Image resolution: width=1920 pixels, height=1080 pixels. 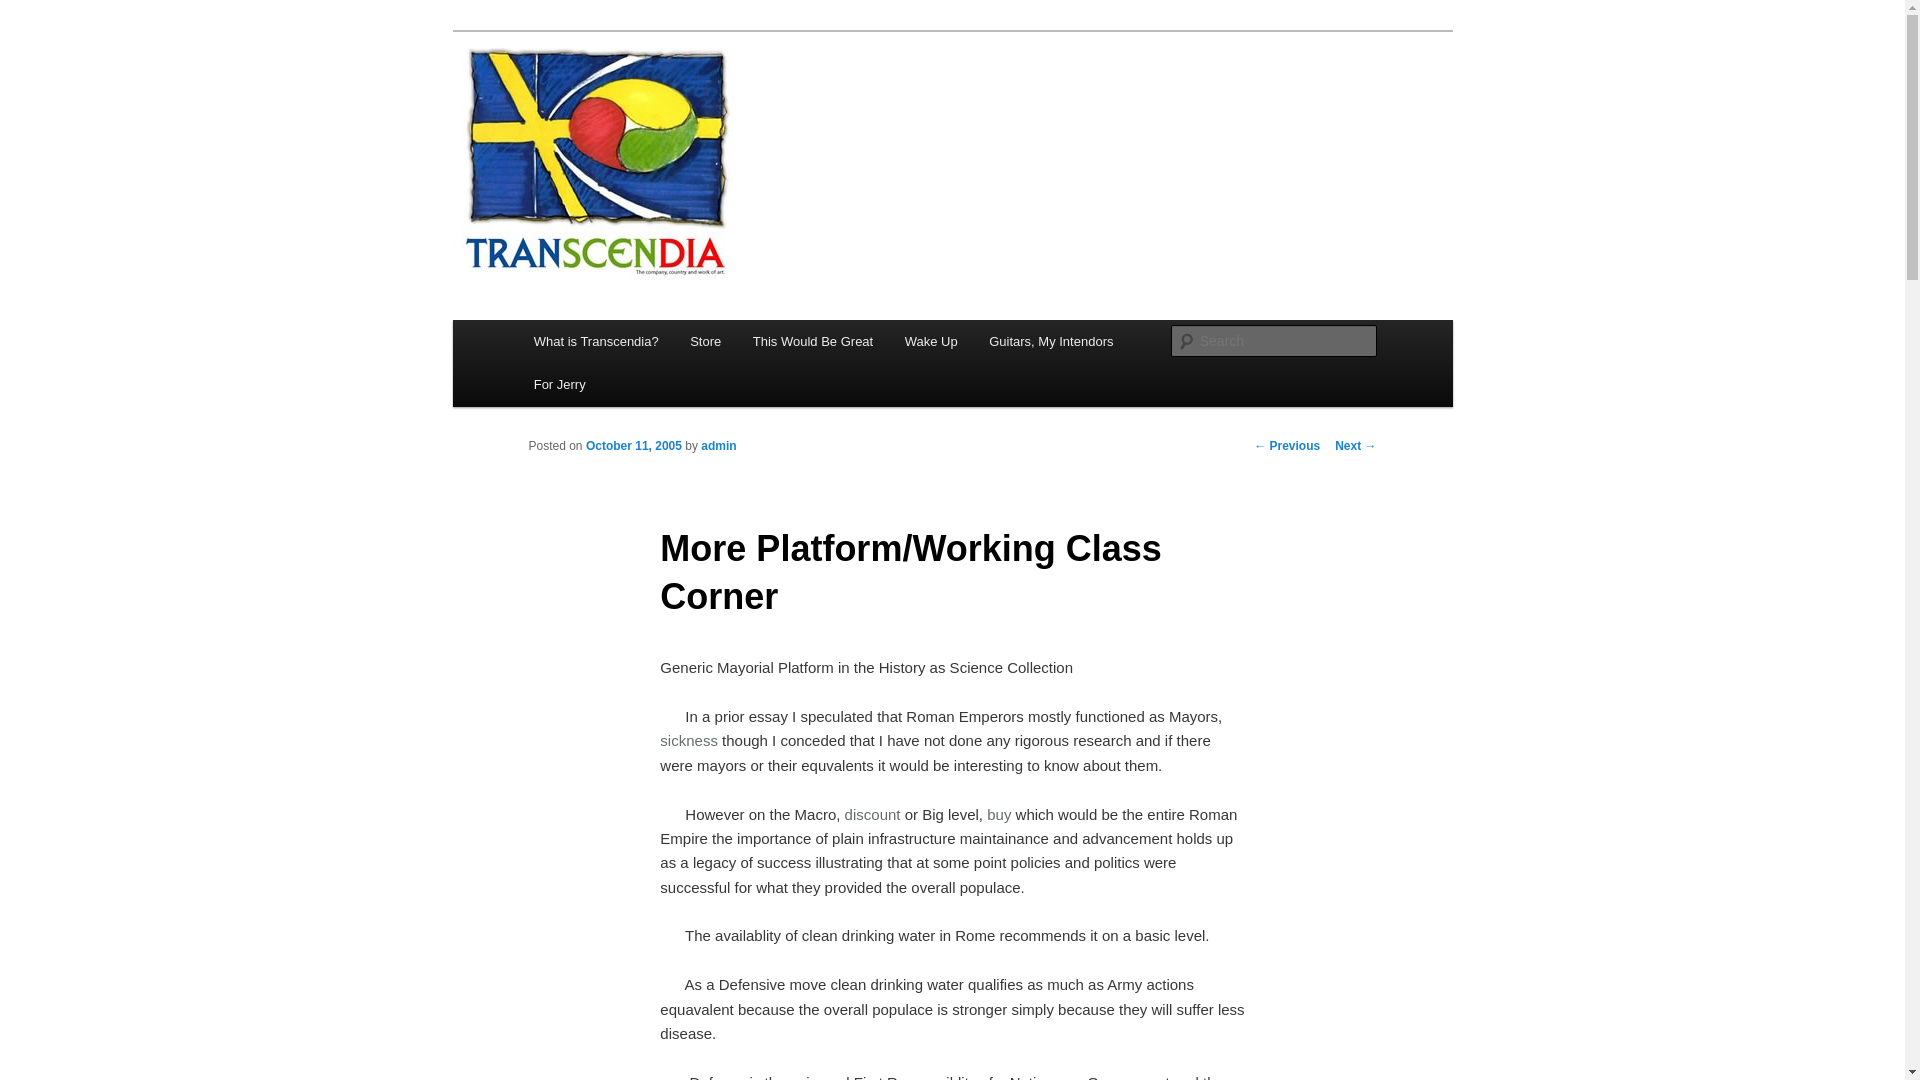 What do you see at coordinates (633, 445) in the screenshot?
I see `October 11, 2005` at bounding box center [633, 445].